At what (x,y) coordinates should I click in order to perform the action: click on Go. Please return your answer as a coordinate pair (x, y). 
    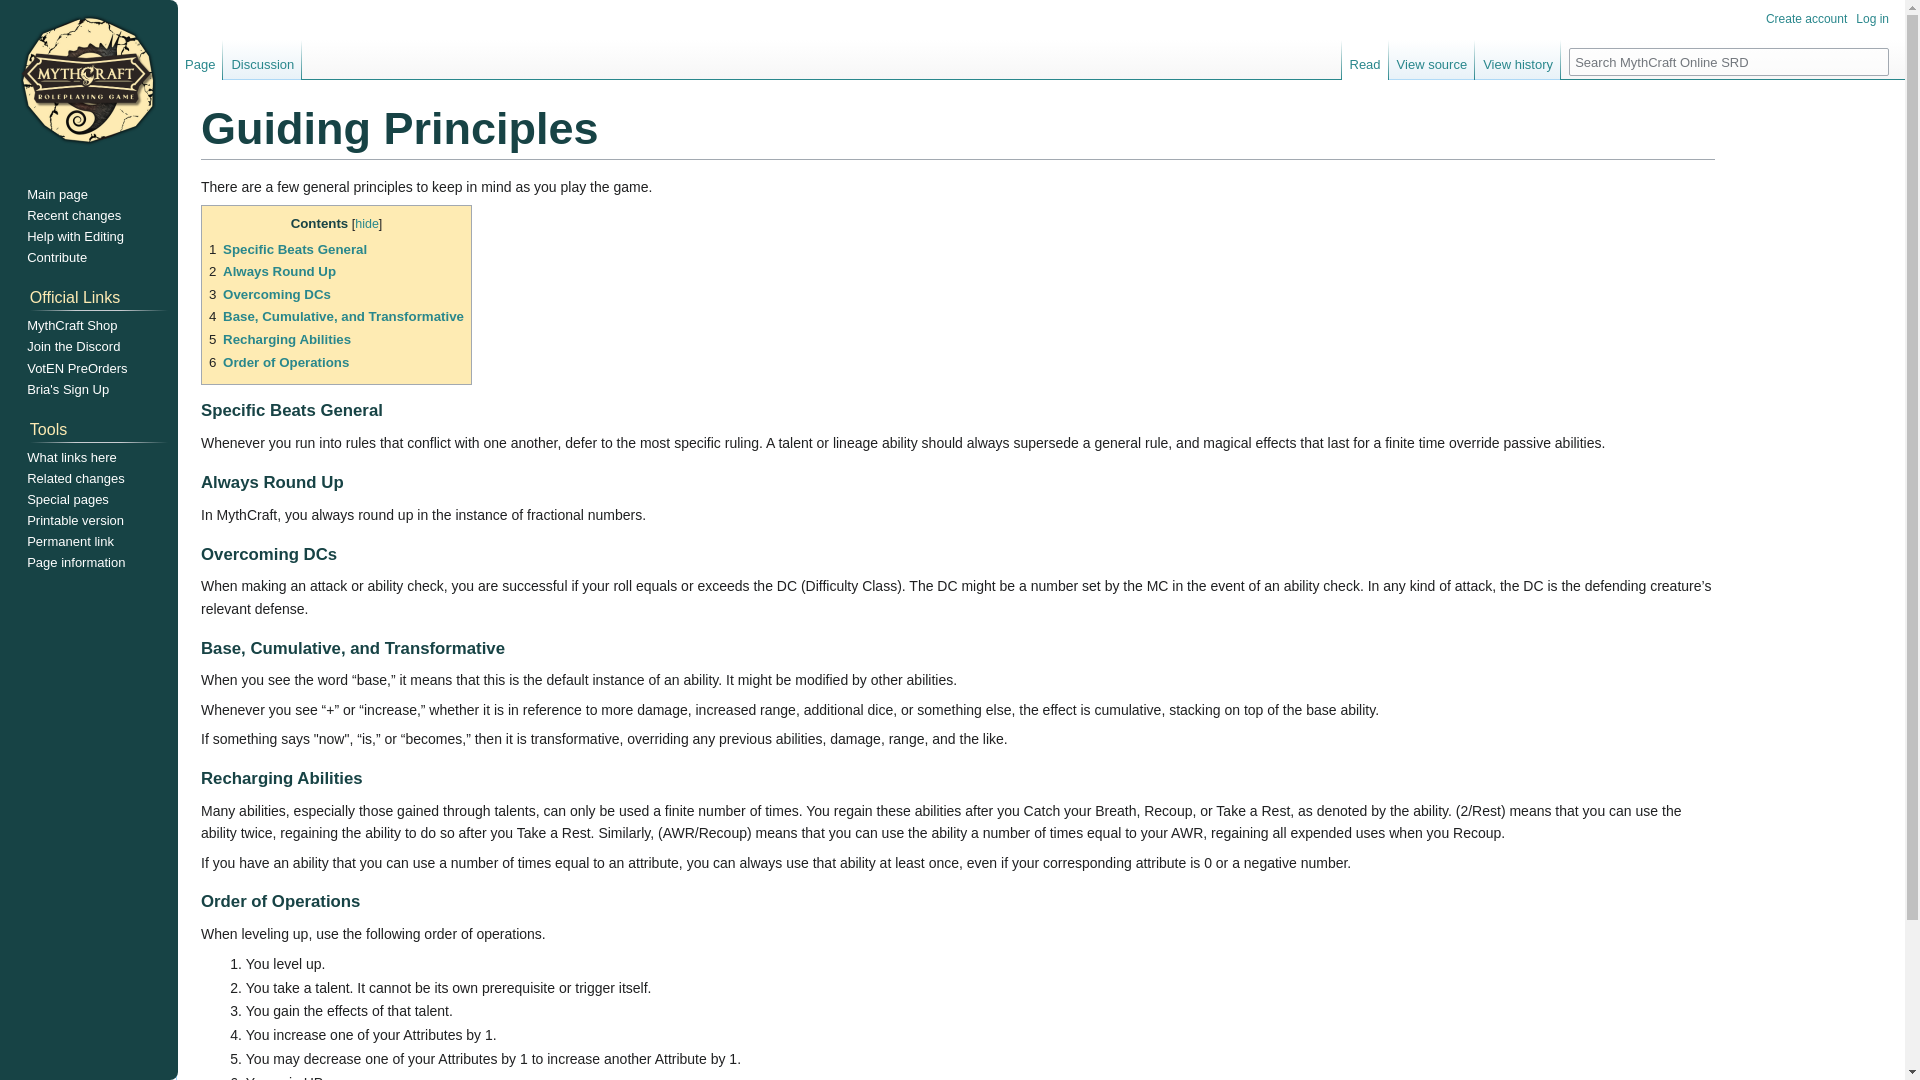
    Looking at the image, I should click on (1874, 61).